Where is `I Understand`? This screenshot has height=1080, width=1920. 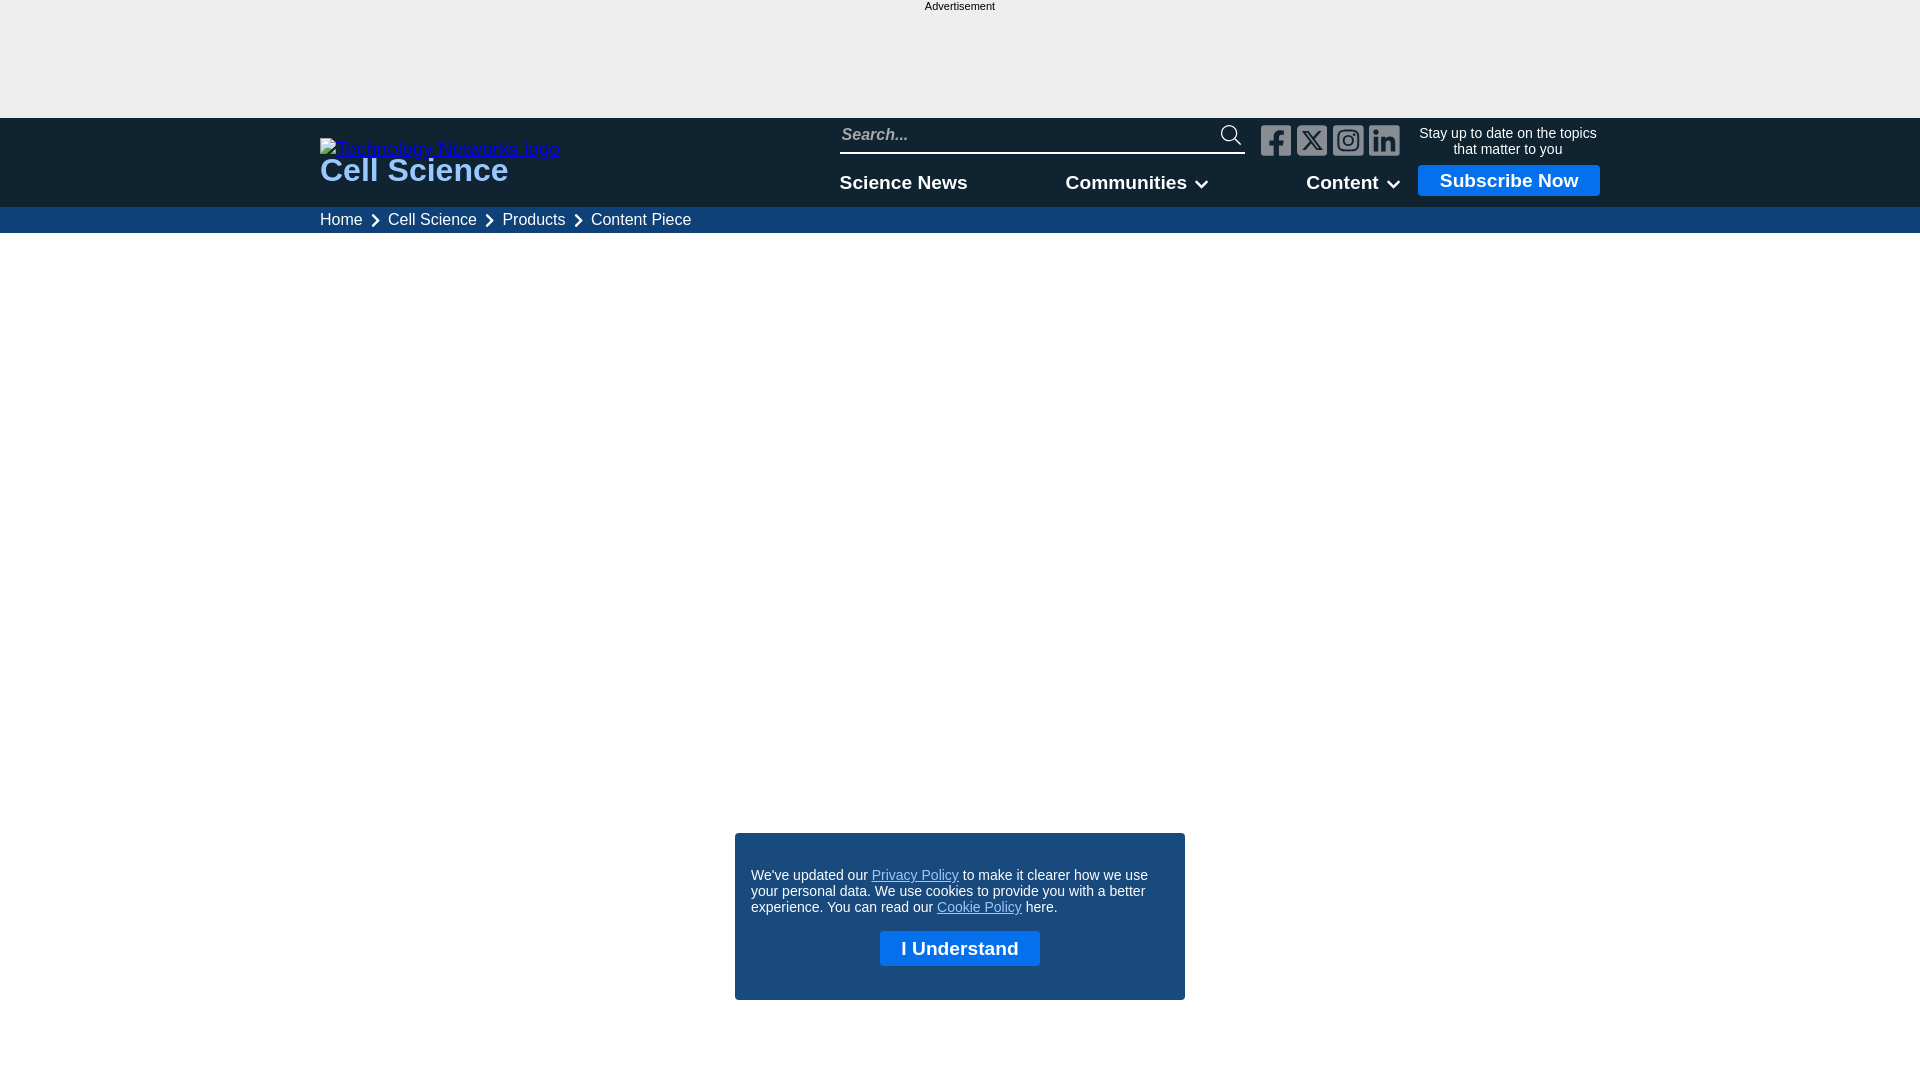
I Understand is located at coordinates (960, 948).